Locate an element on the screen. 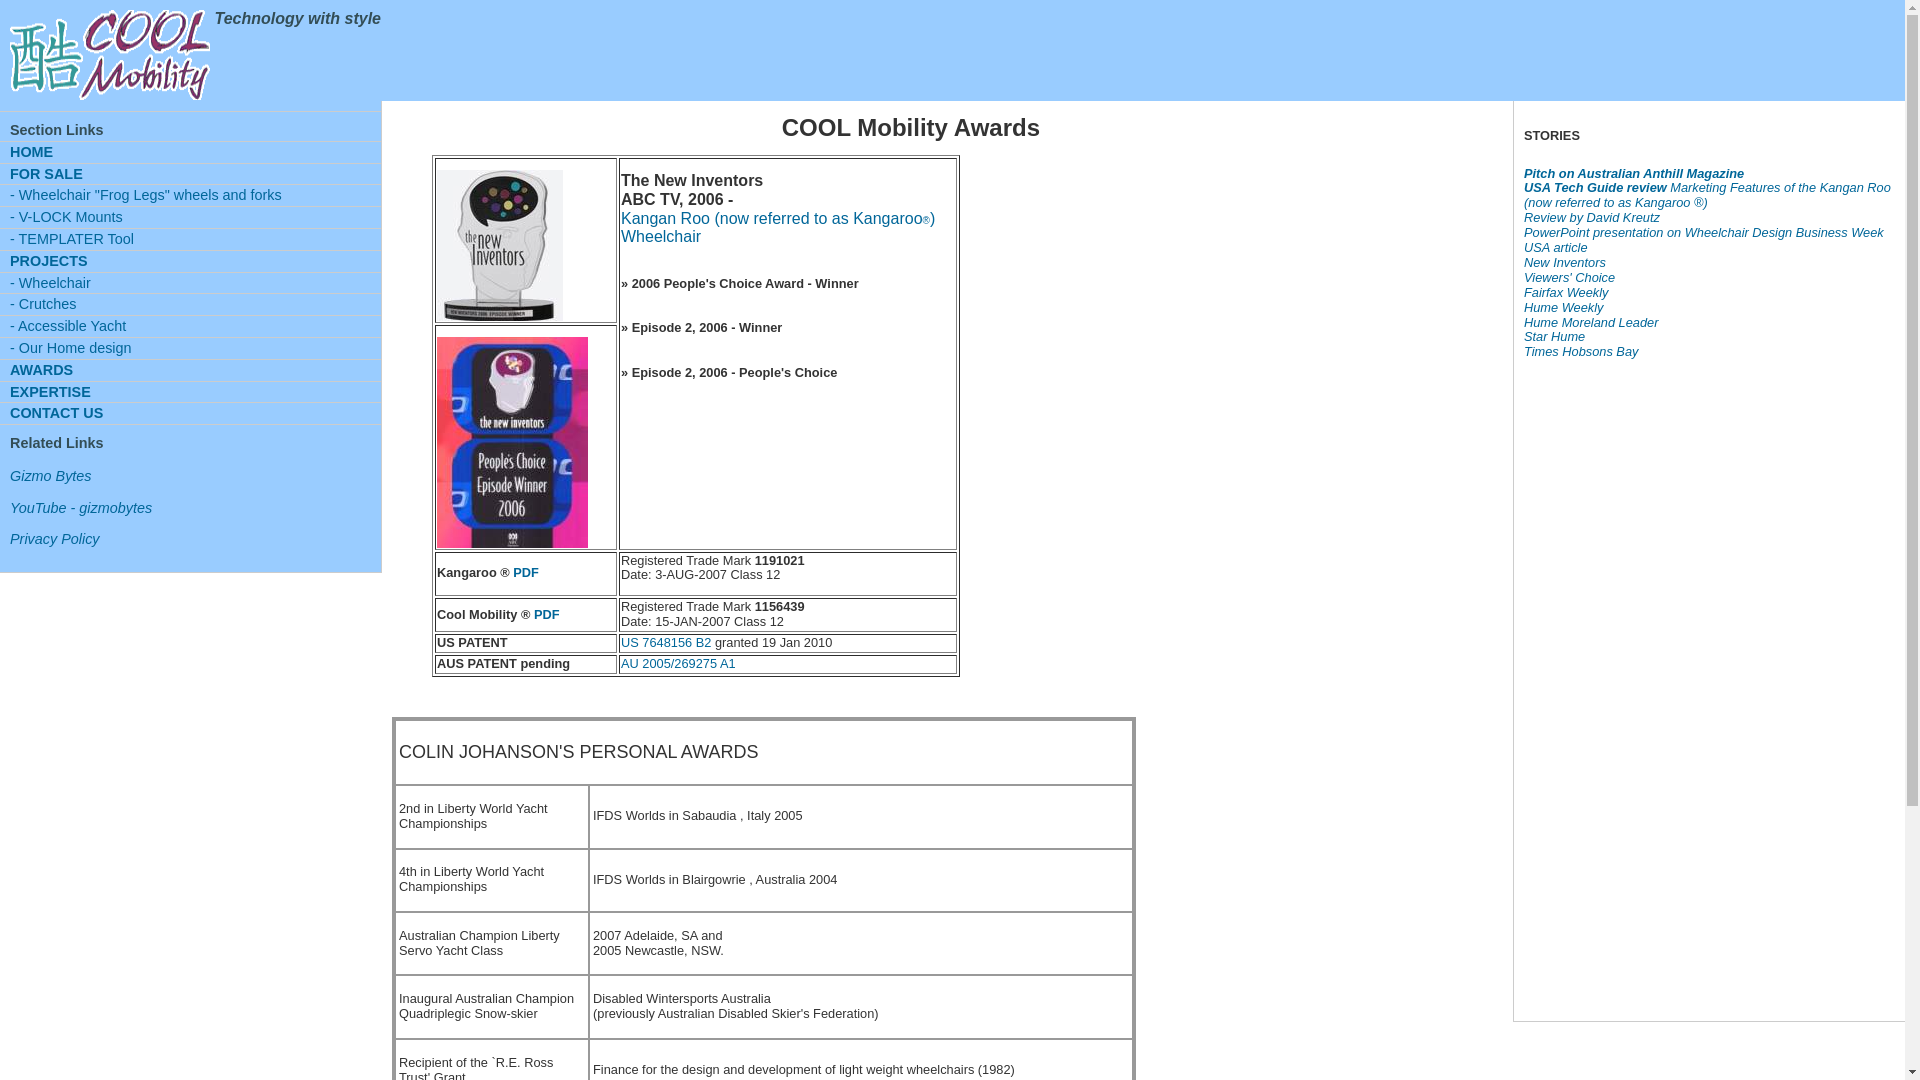 The width and height of the screenshot is (1920, 1080). USA Tech Guide review is located at coordinates (1596, 188).